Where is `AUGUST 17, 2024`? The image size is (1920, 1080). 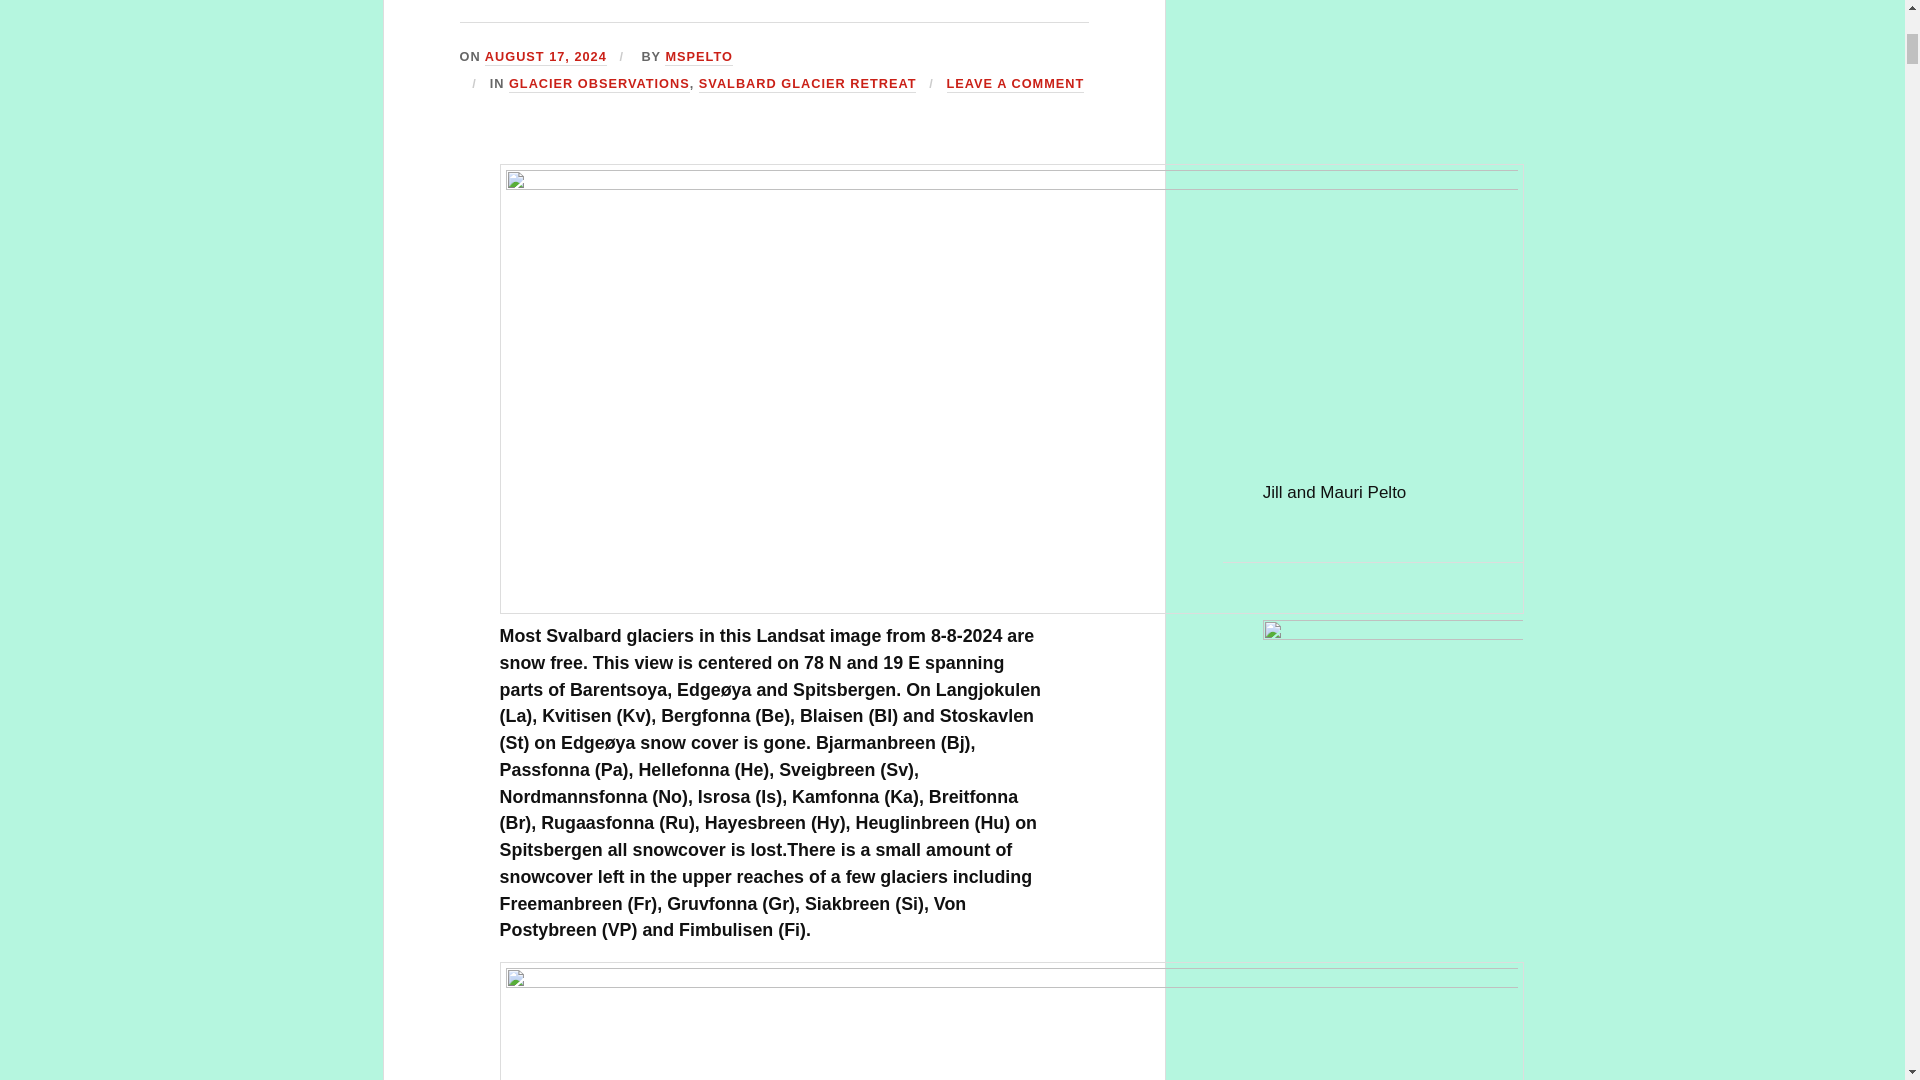
AUGUST 17, 2024 is located at coordinates (546, 56).